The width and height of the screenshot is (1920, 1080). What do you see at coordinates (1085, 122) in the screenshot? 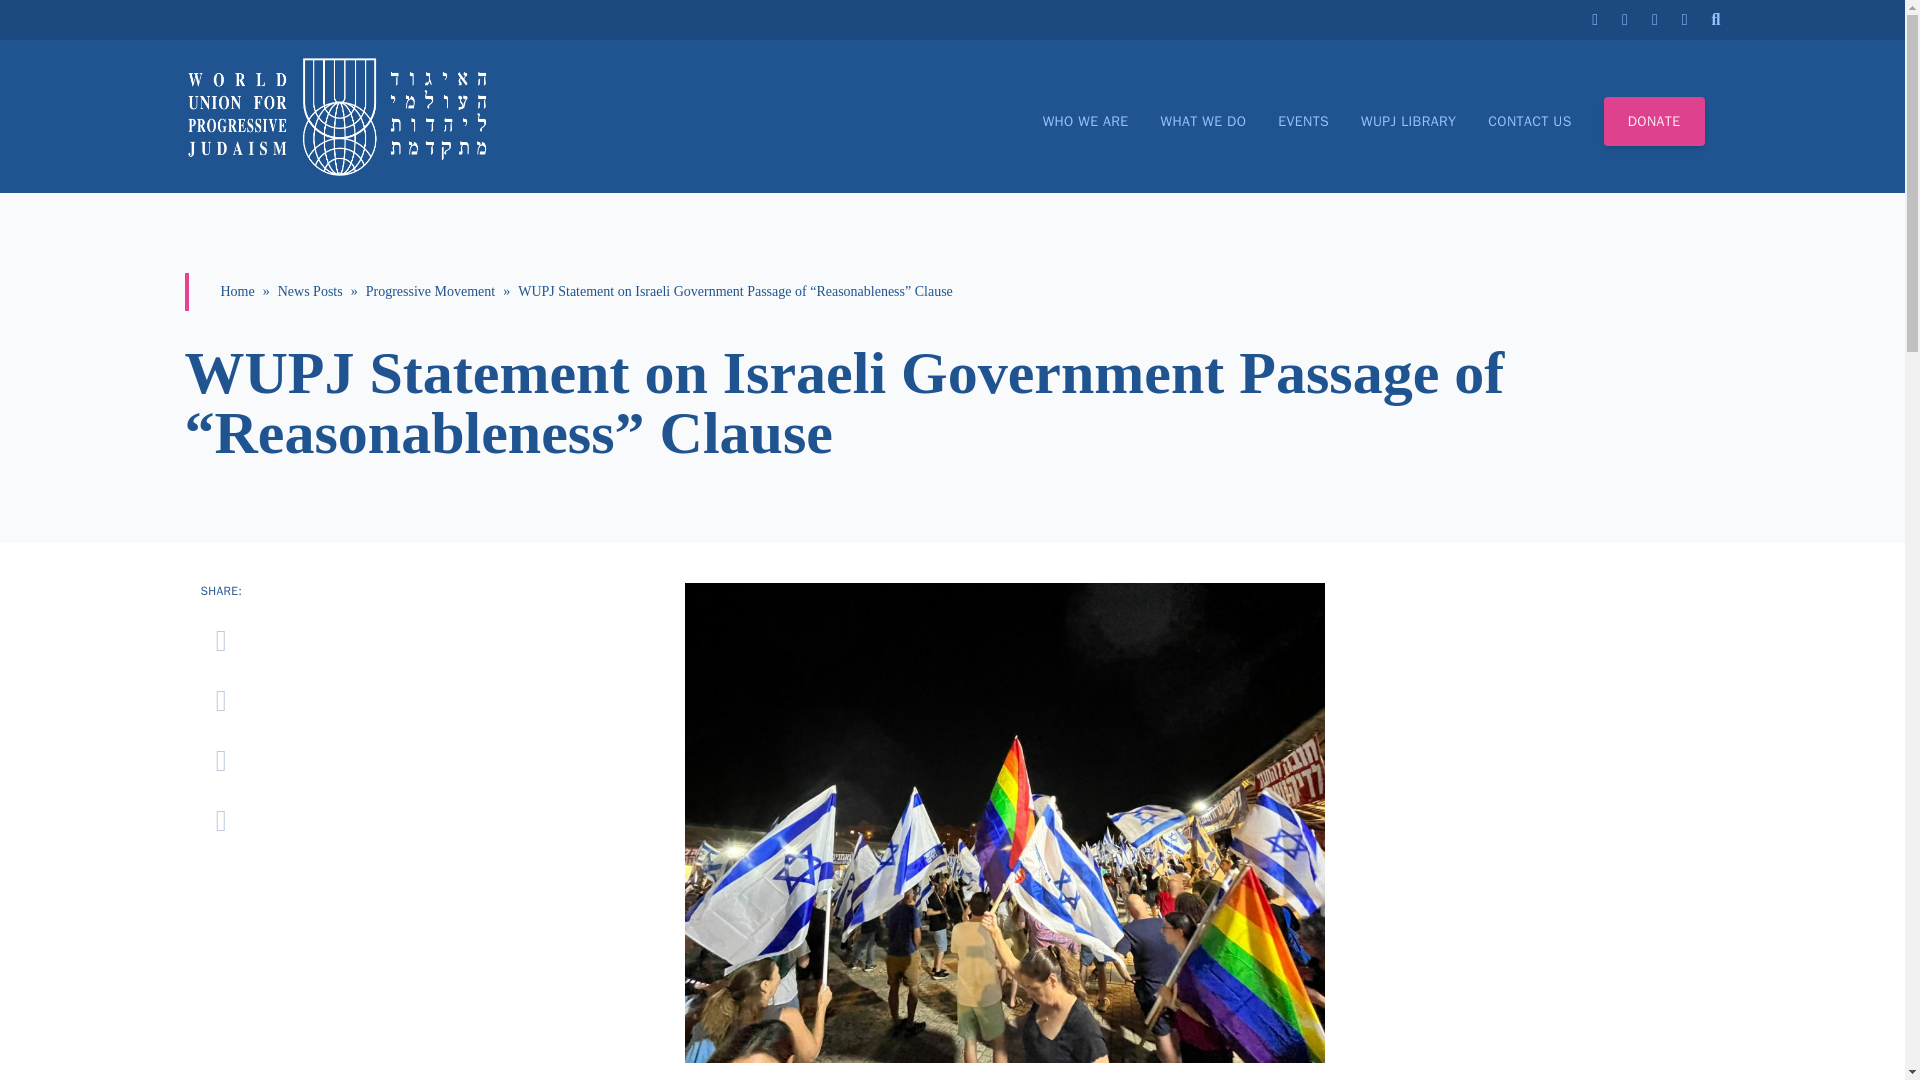
I see `WHO WE ARE` at bounding box center [1085, 122].